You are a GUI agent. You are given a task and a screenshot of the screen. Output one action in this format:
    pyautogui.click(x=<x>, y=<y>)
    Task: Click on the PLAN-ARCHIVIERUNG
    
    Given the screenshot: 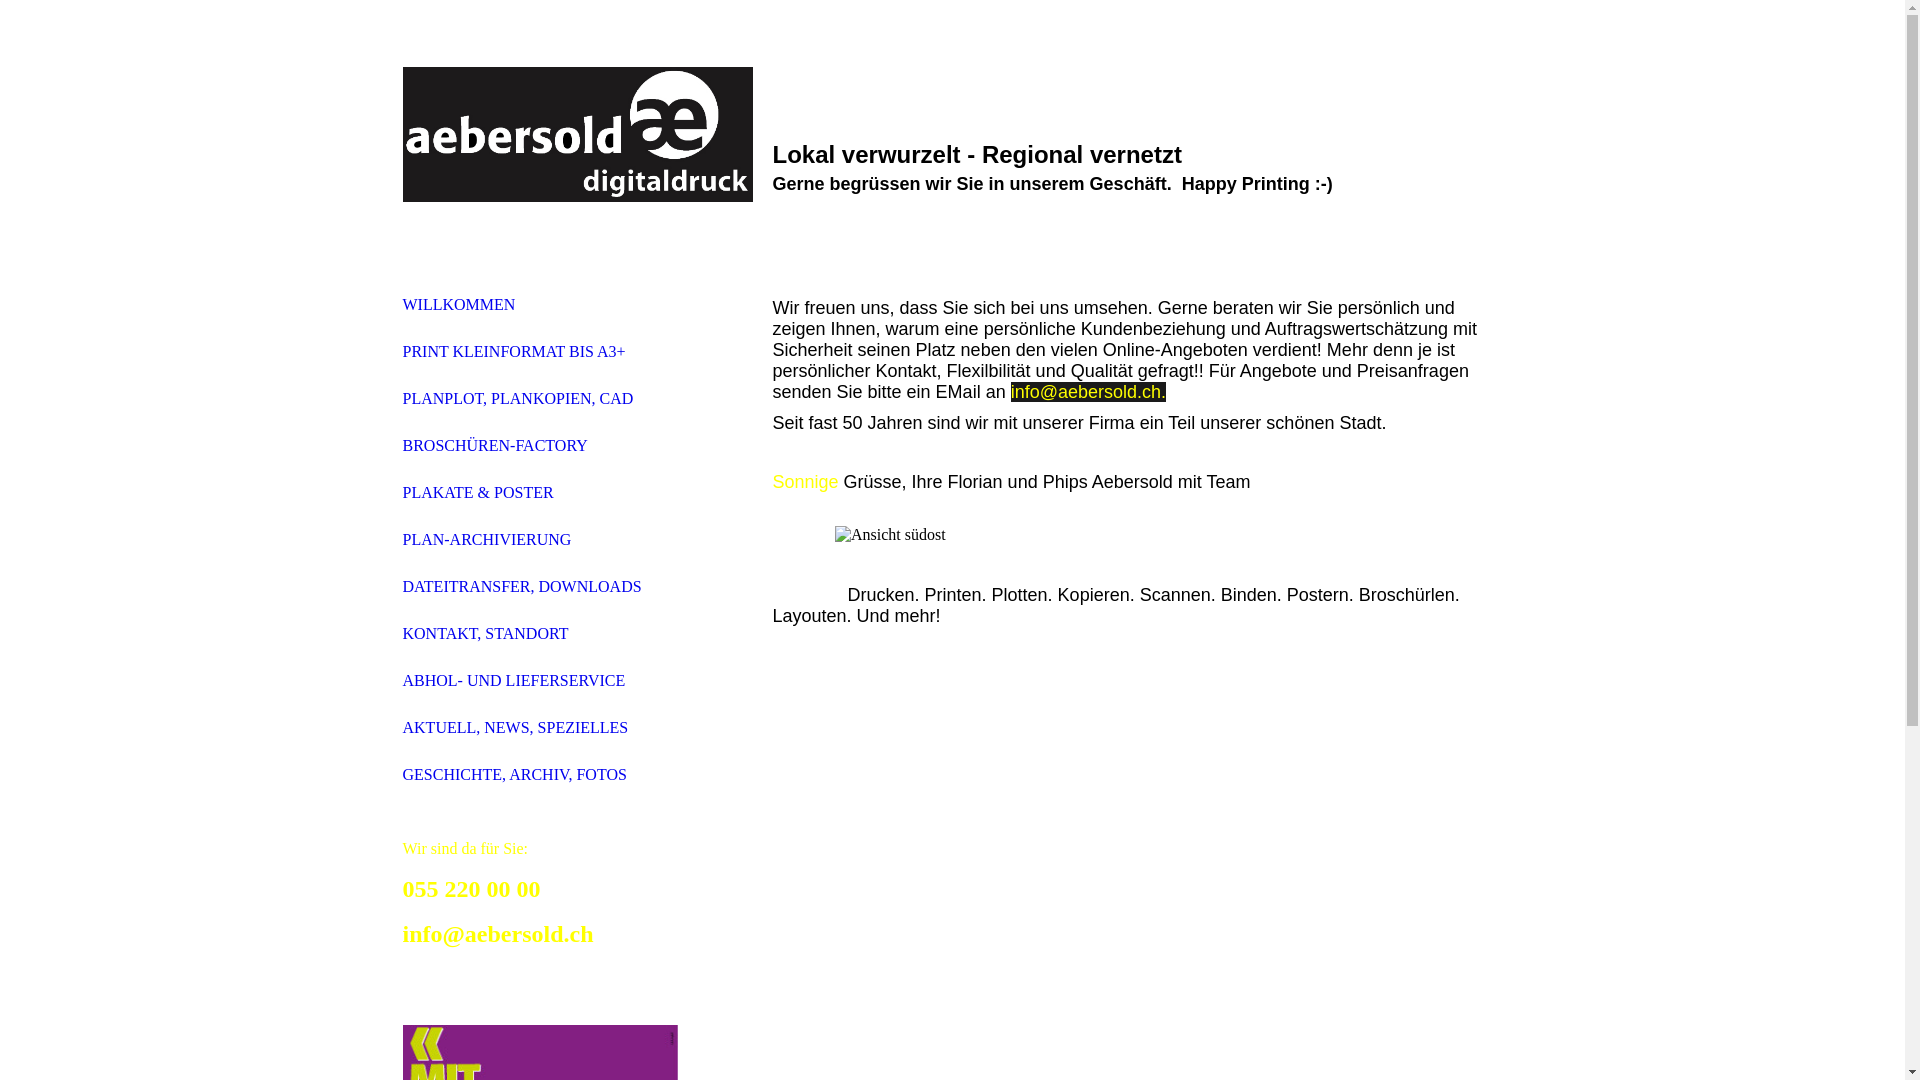 What is the action you would take?
    pyautogui.click(x=486, y=540)
    